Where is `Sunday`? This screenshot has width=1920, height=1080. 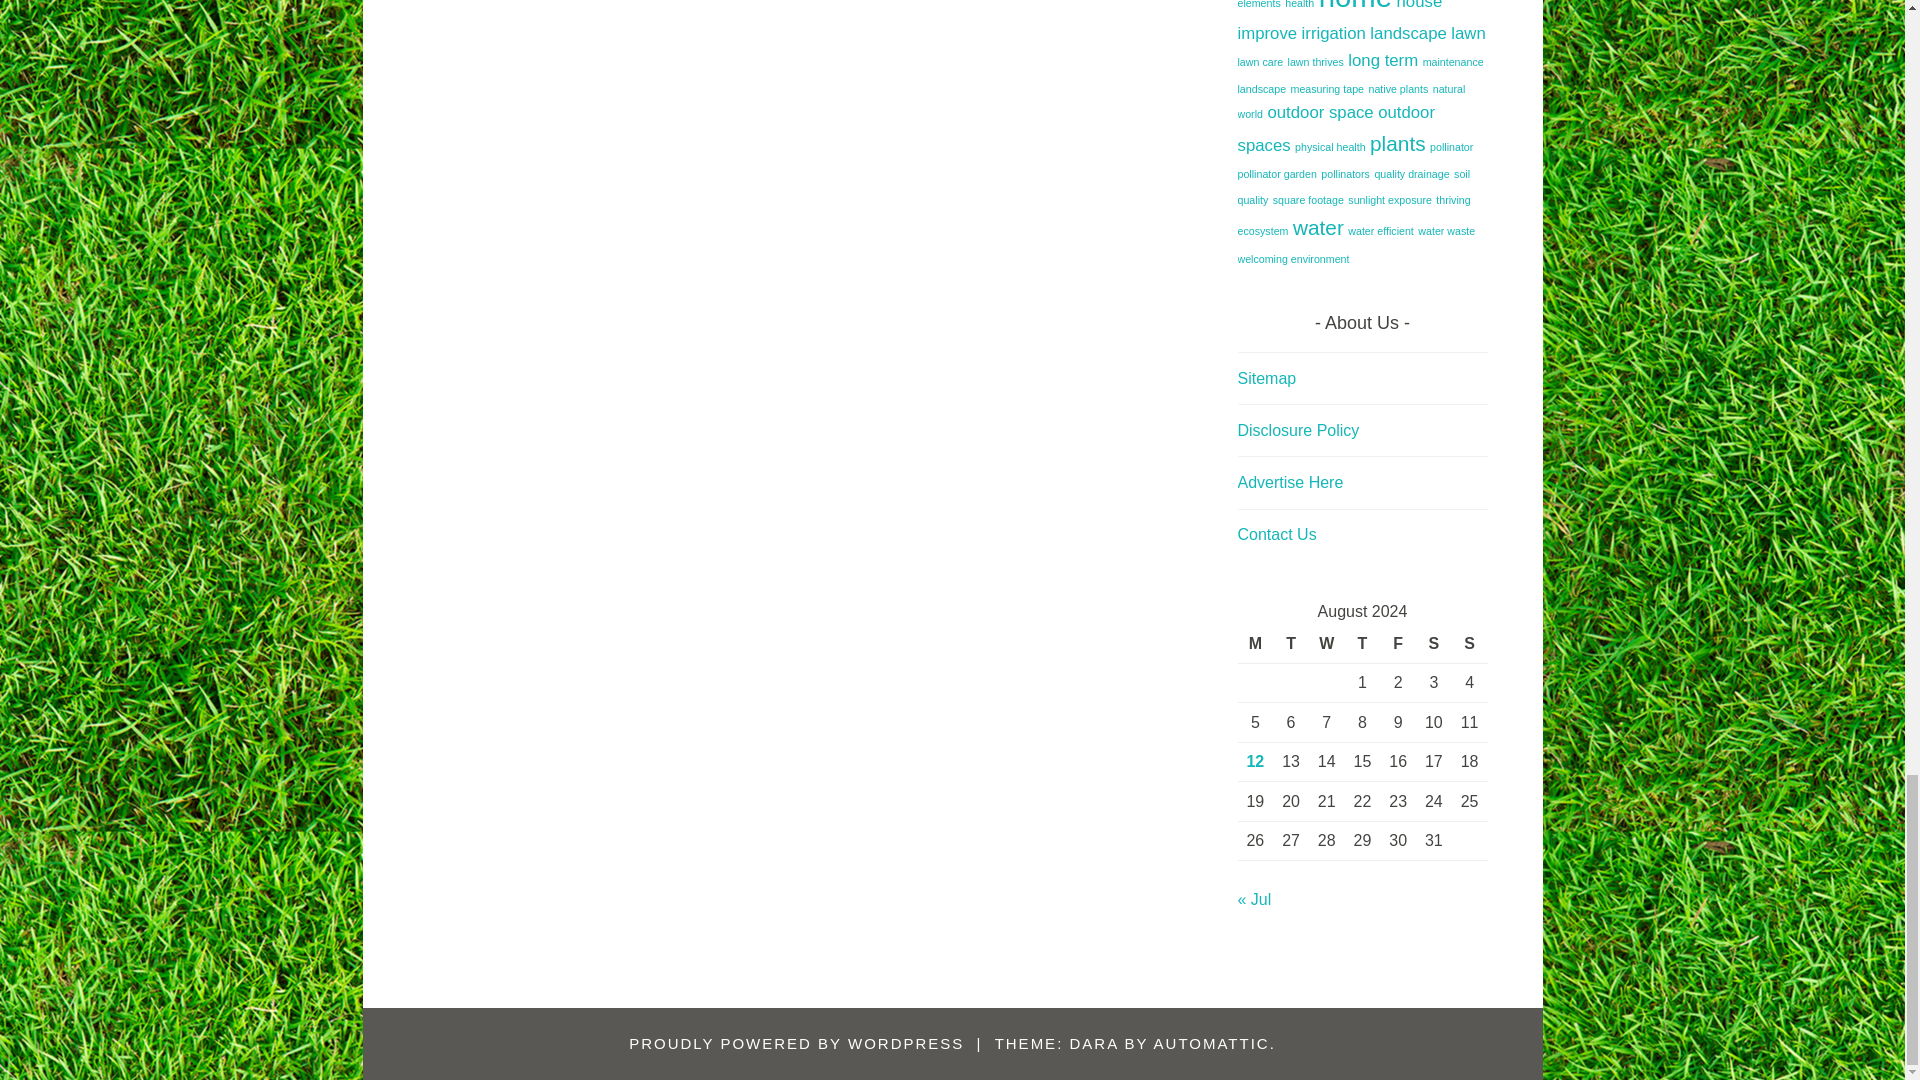
Sunday is located at coordinates (1470, 644).